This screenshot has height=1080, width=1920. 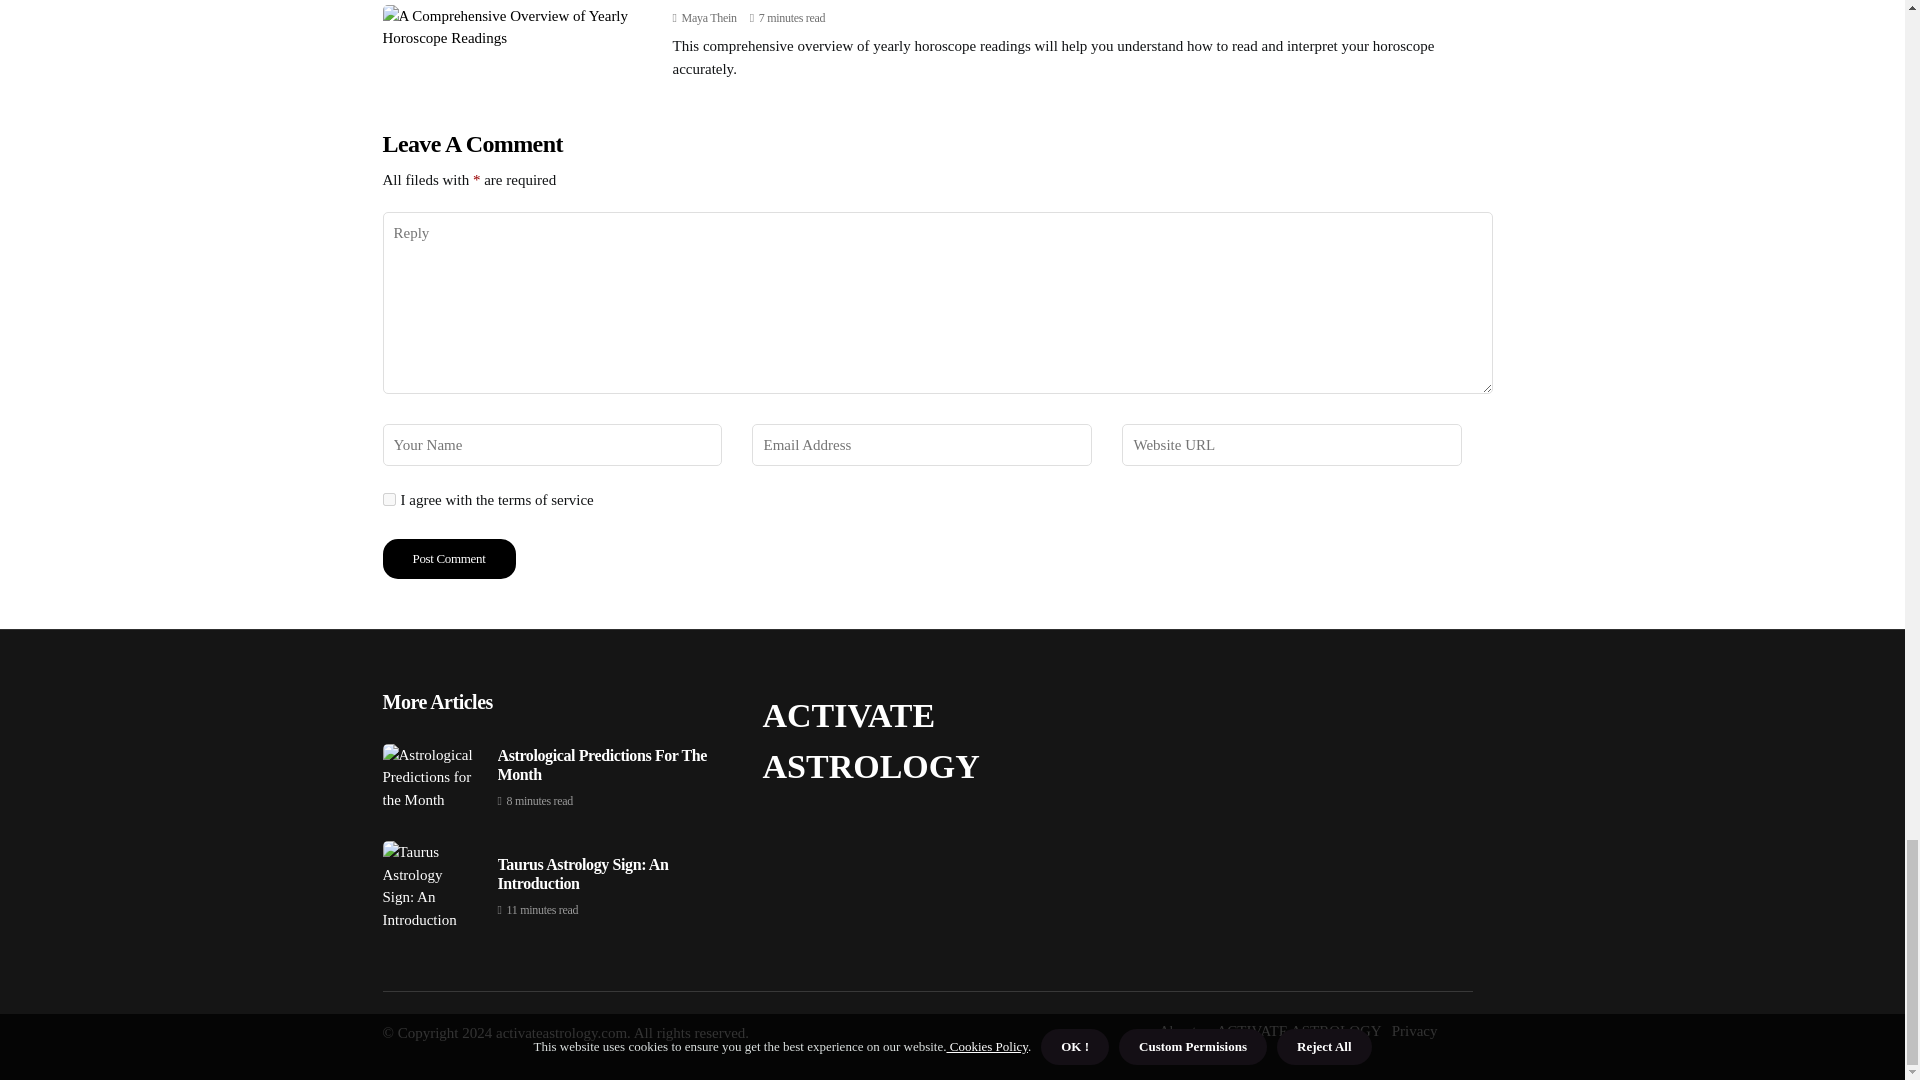 I want to click on Post Comment, so click(x=448, y=558).